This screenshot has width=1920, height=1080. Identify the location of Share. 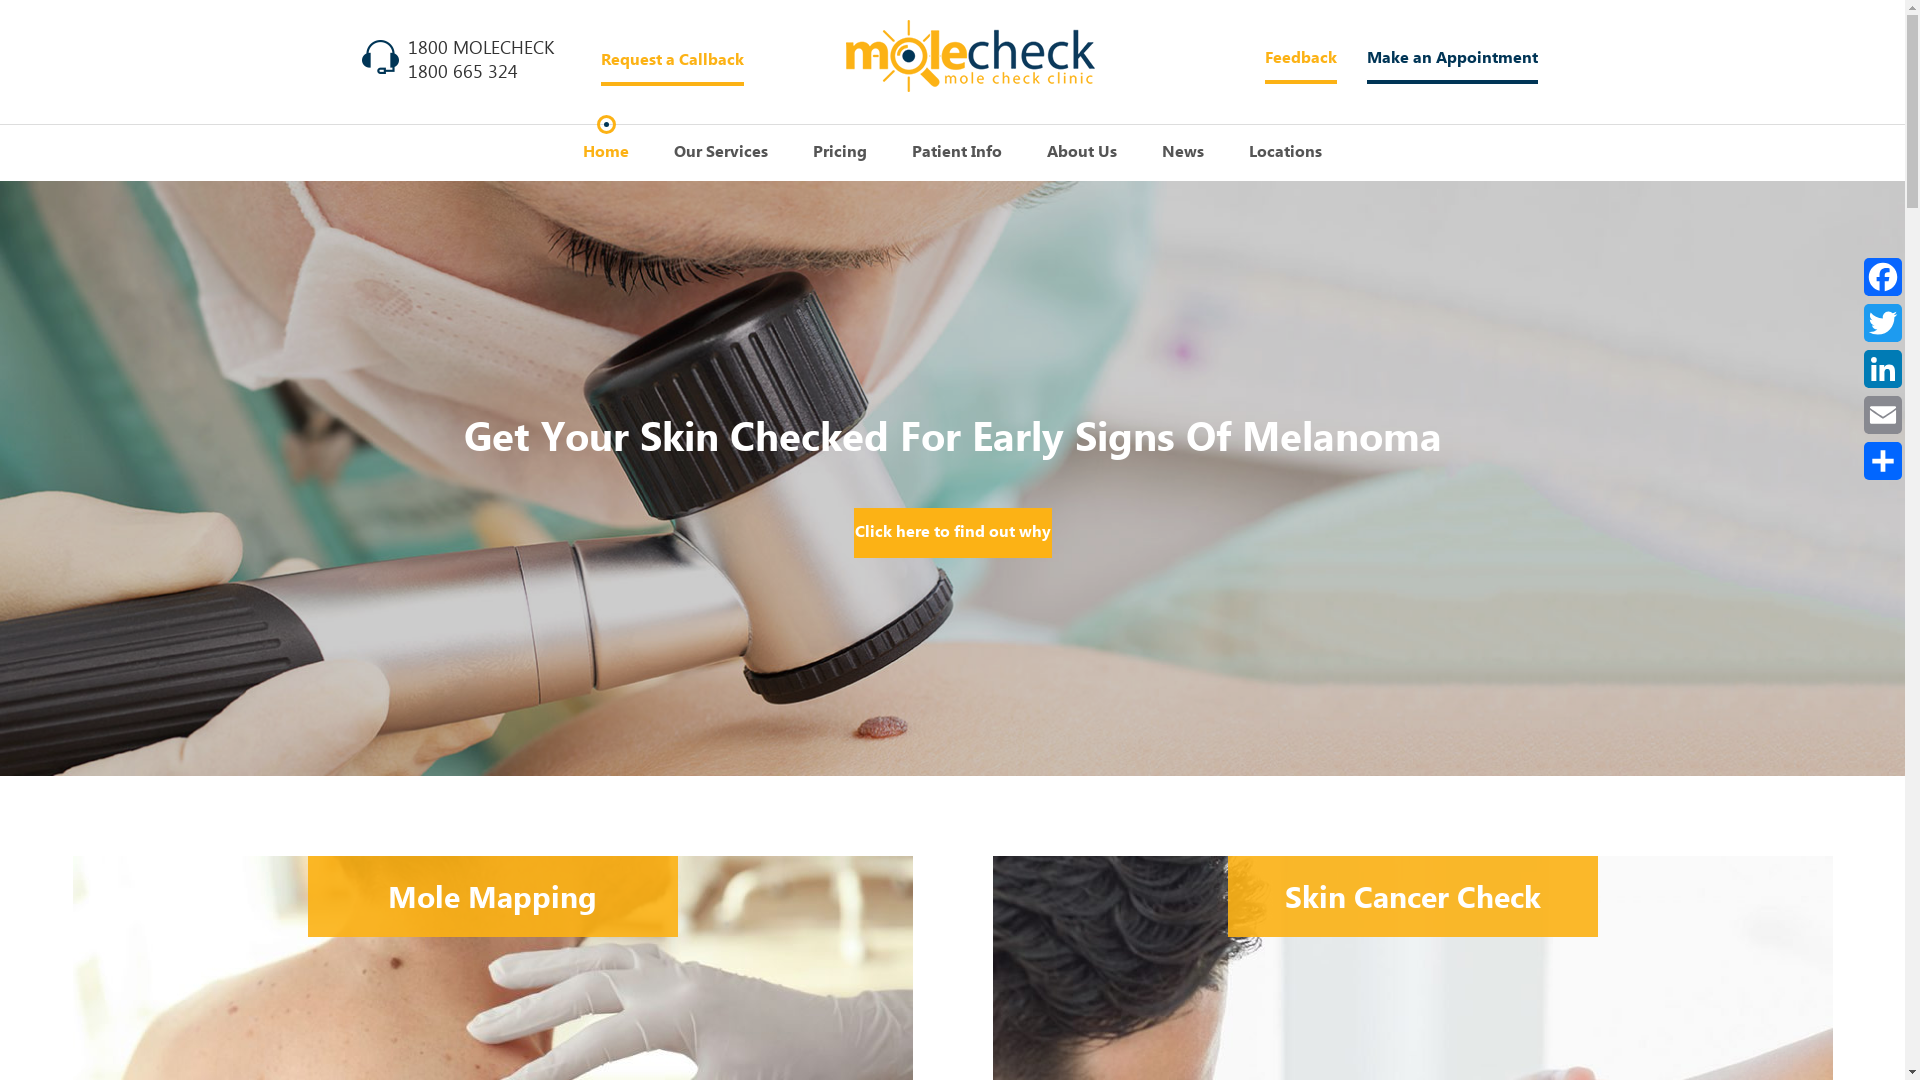
(1883, 461).